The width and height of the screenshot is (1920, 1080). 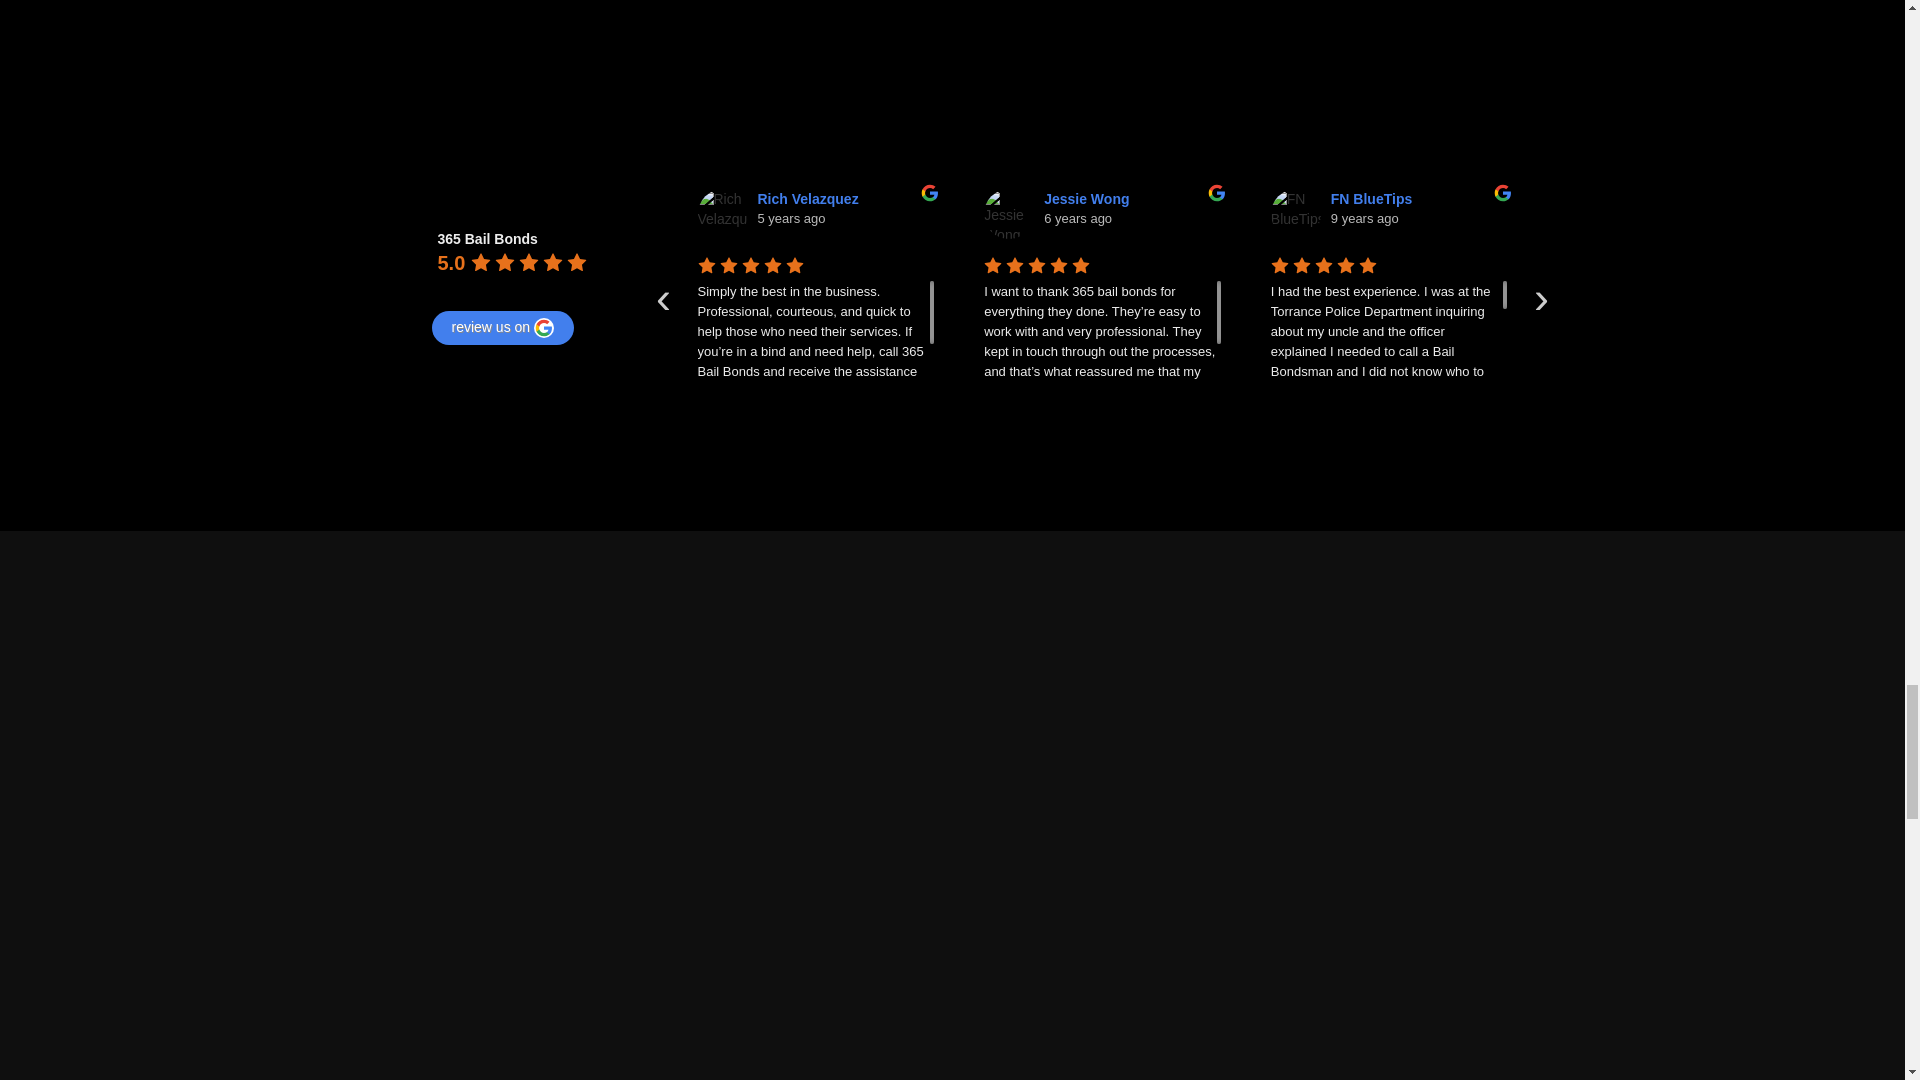 I want to click on Jessie Wong, so click(x=1008, y=214).